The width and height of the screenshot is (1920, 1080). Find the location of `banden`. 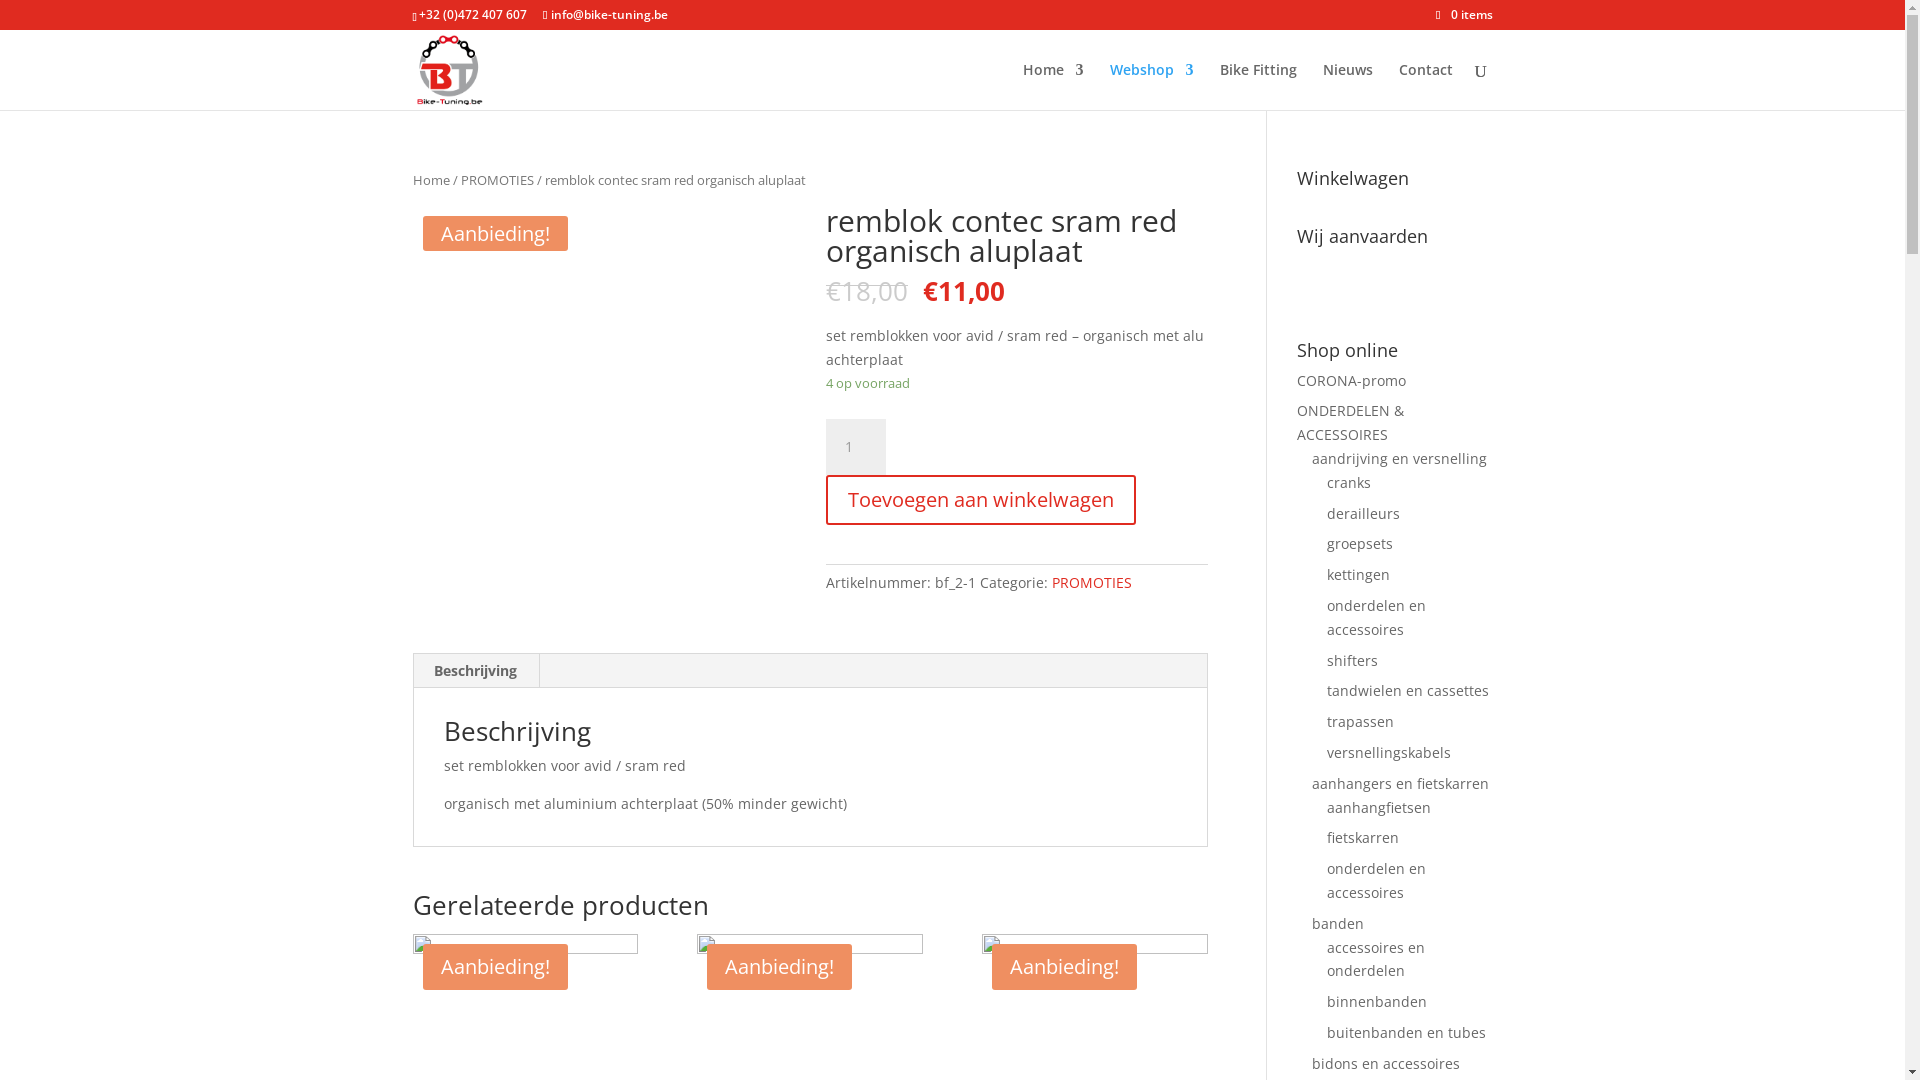

banden is located at coordinates (1338, 924).